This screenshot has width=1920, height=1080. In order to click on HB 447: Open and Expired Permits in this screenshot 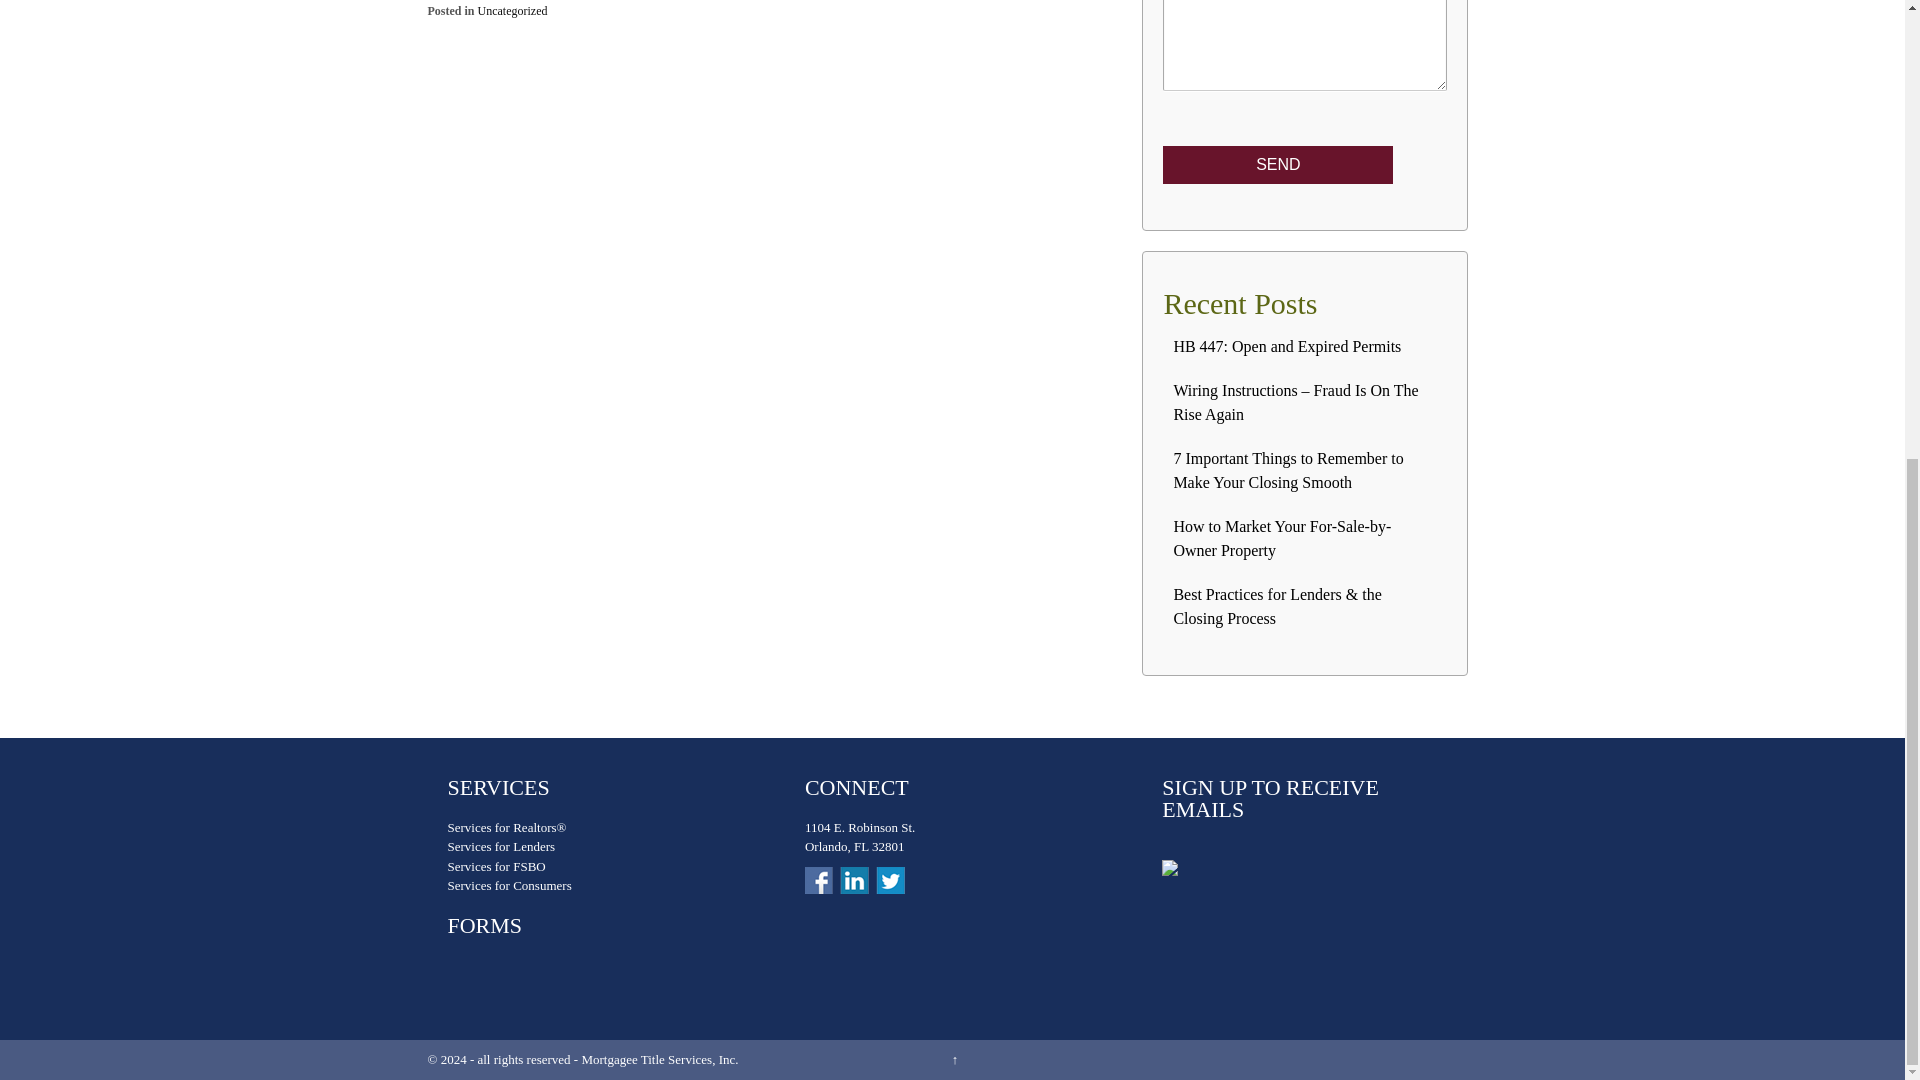, I will do `click(1287, 346)`.